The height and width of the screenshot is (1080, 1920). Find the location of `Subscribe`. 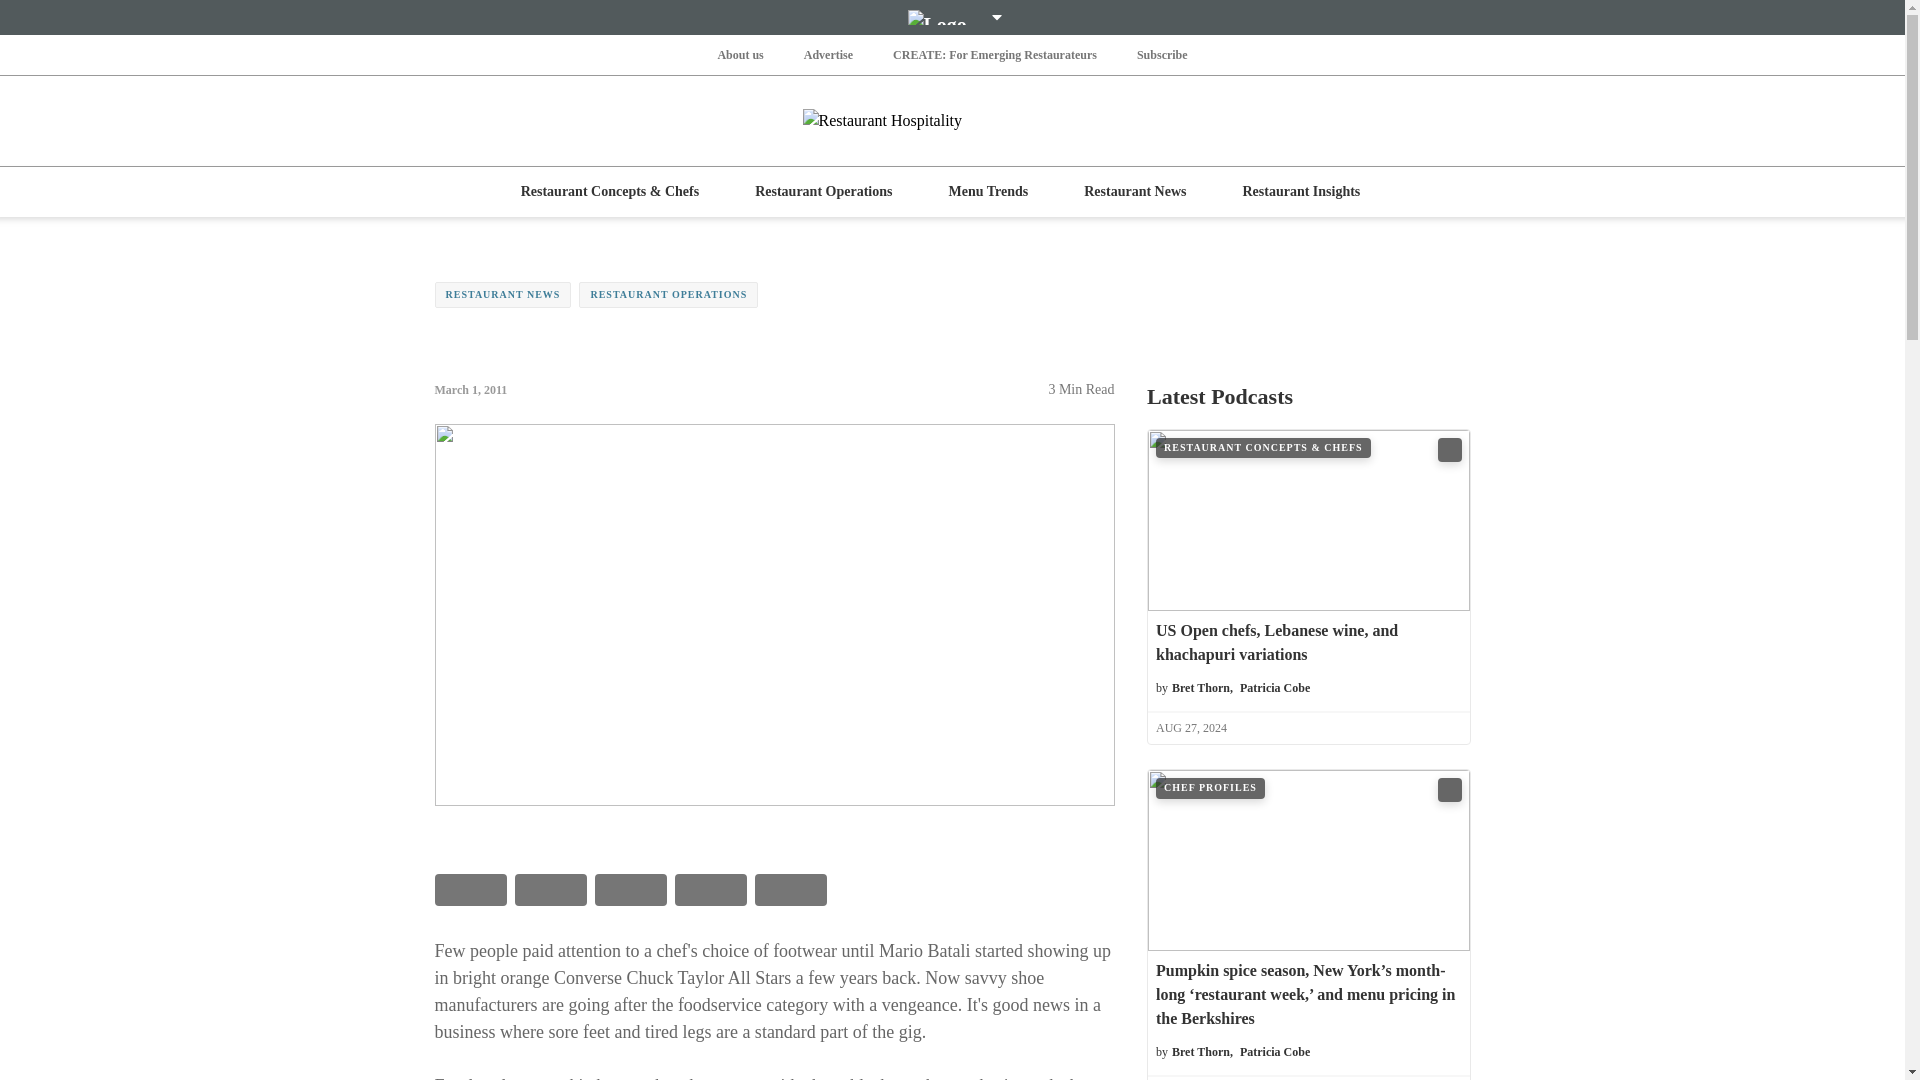

Subscribe is located at coordinates (1162, 54).